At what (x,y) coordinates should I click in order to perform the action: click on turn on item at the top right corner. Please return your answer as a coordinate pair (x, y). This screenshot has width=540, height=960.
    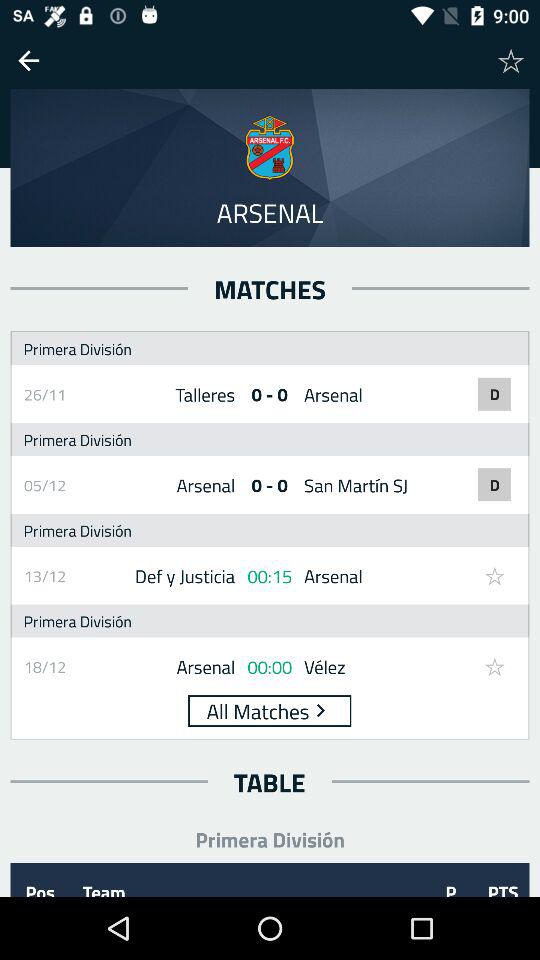
    Looking at the image, I should click on (511, 60).